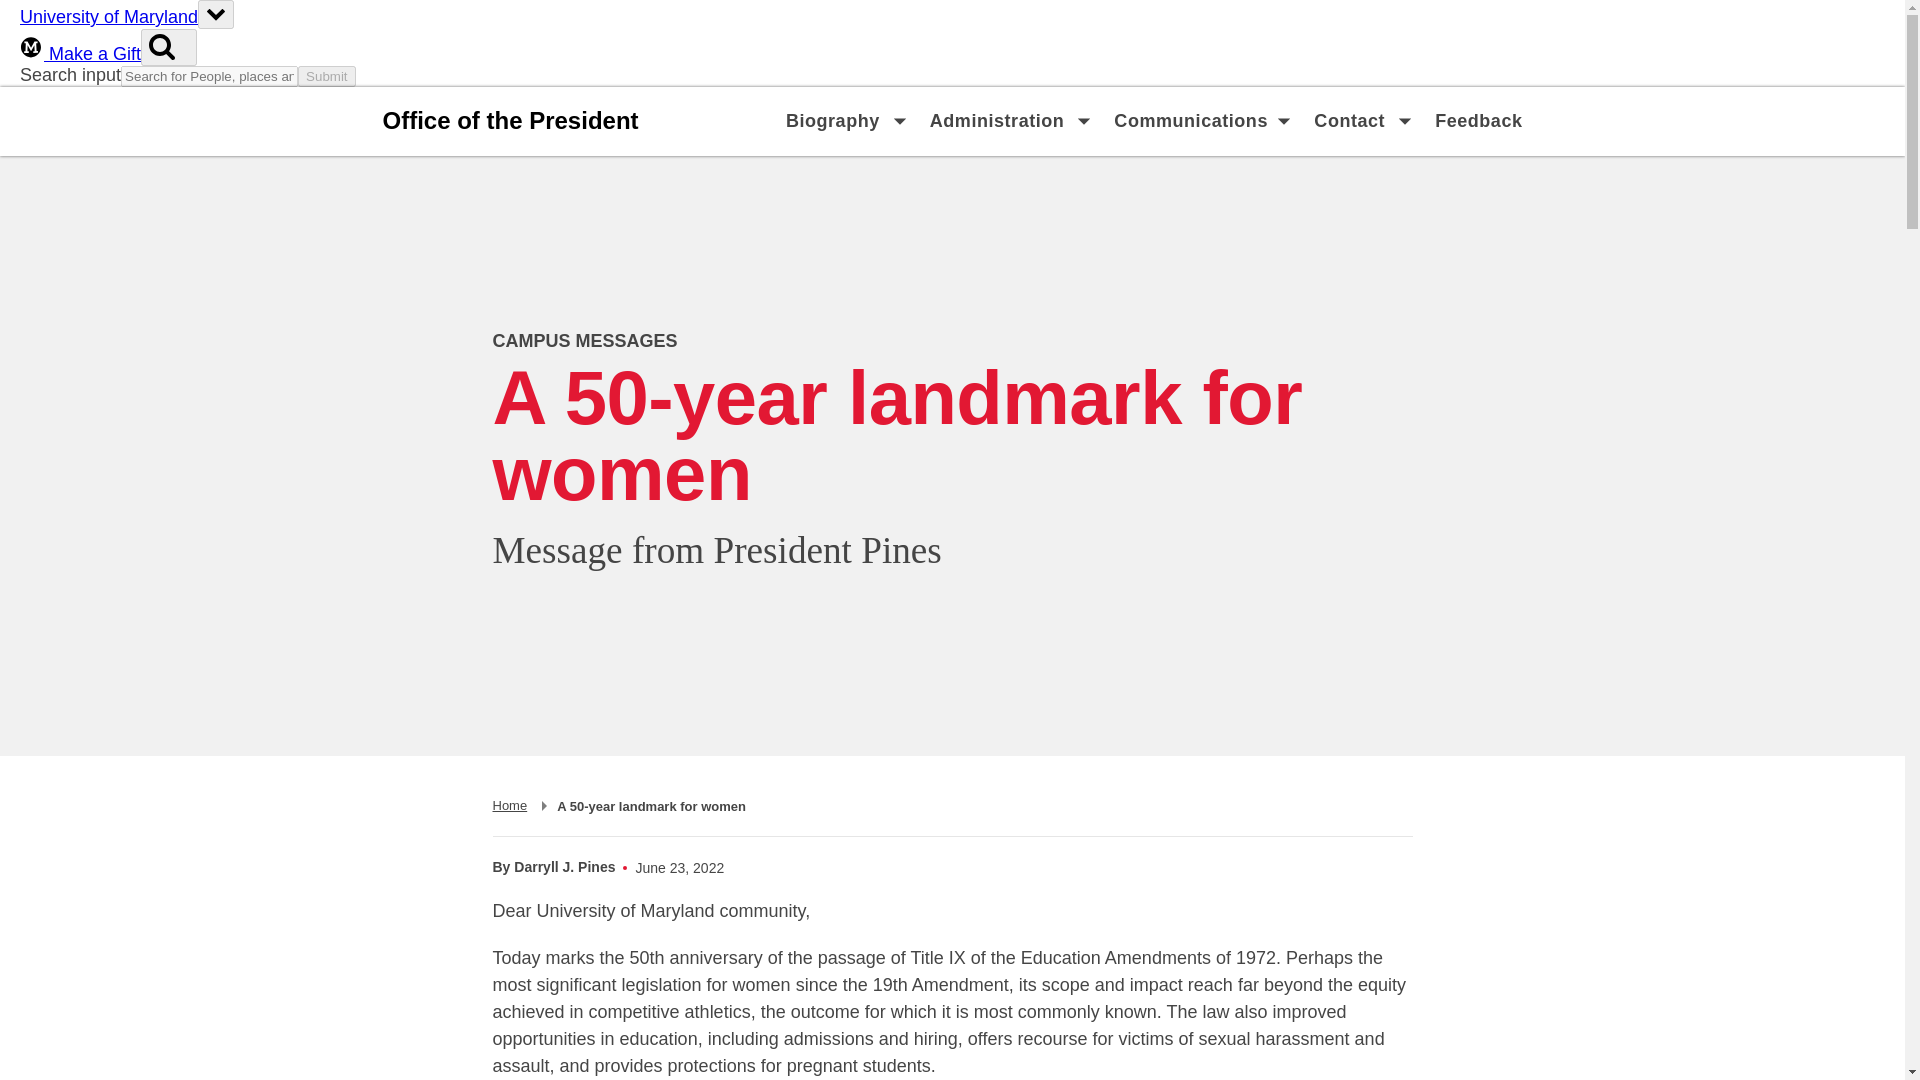  I want to click on Darryll J. Pines, so click(833, 122).